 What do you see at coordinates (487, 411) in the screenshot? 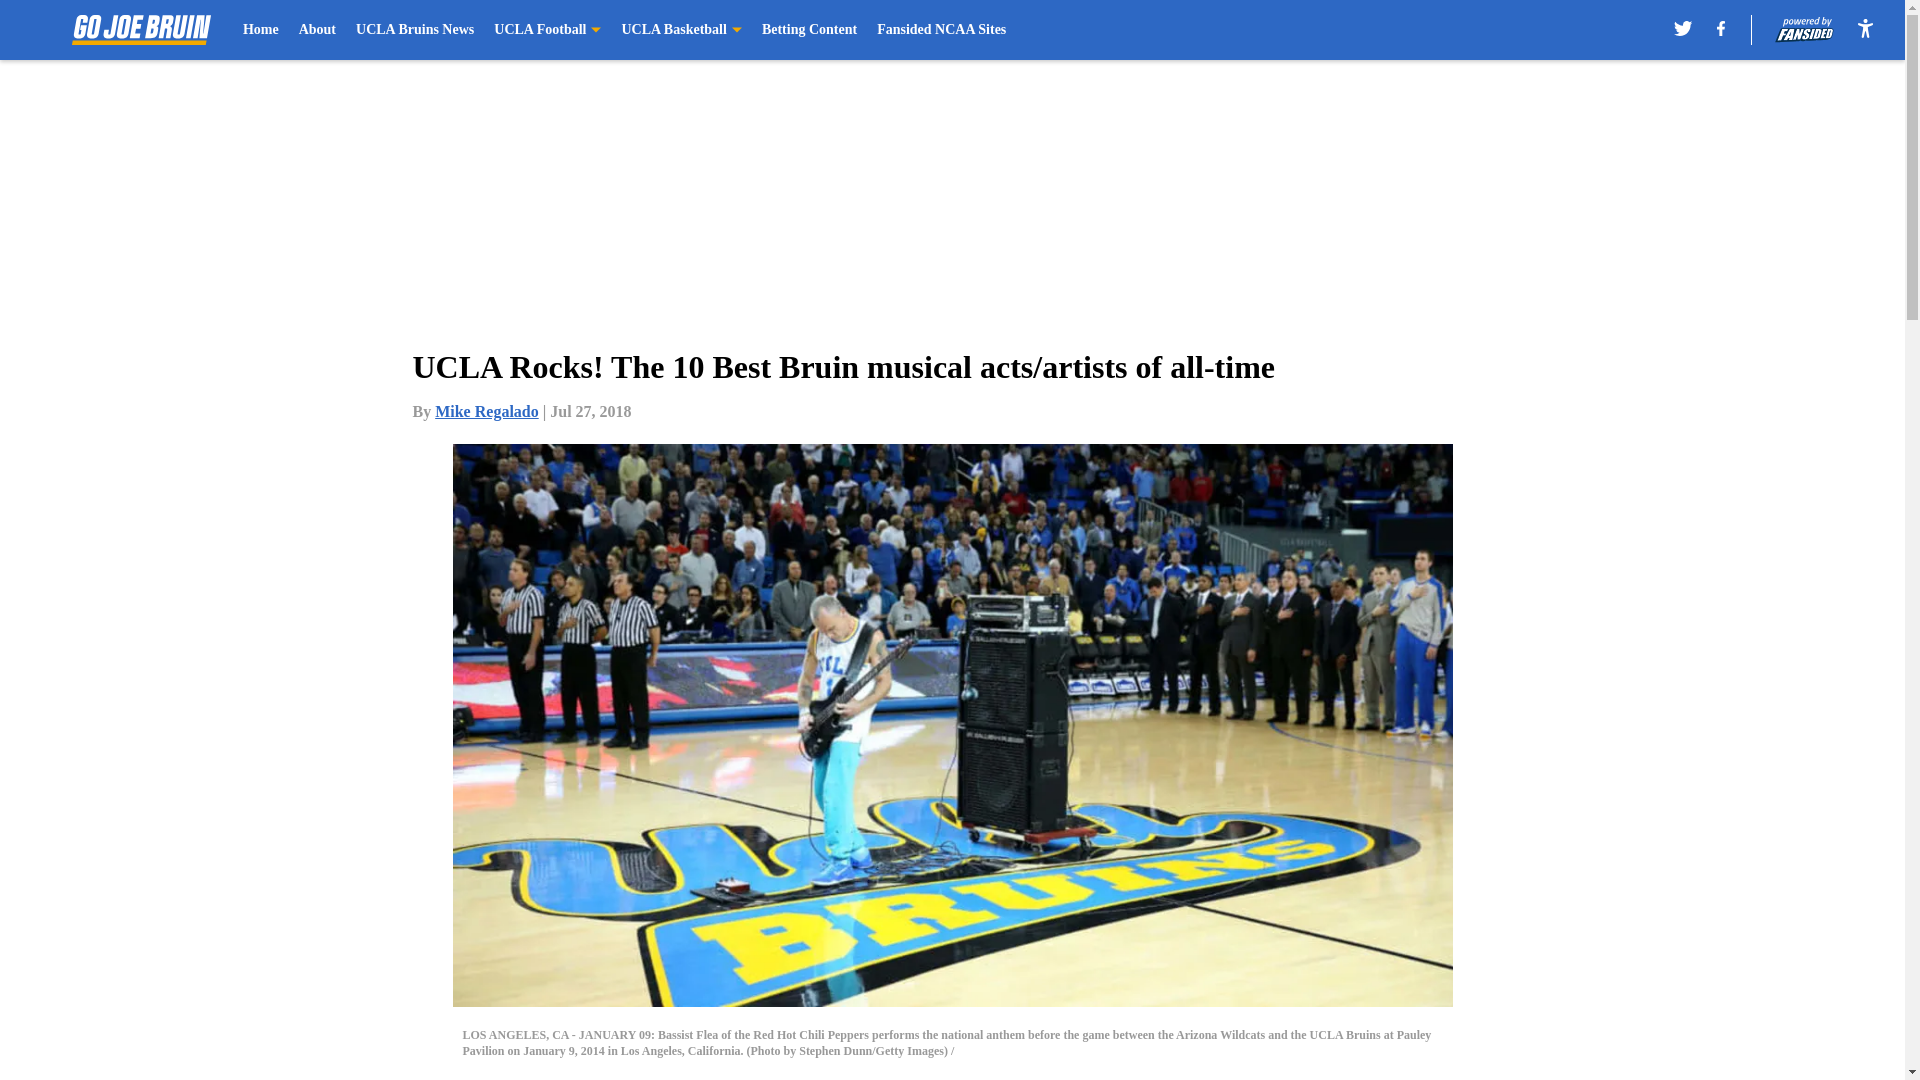
I see `Mike Regalado` at bounding box center [487, 411].